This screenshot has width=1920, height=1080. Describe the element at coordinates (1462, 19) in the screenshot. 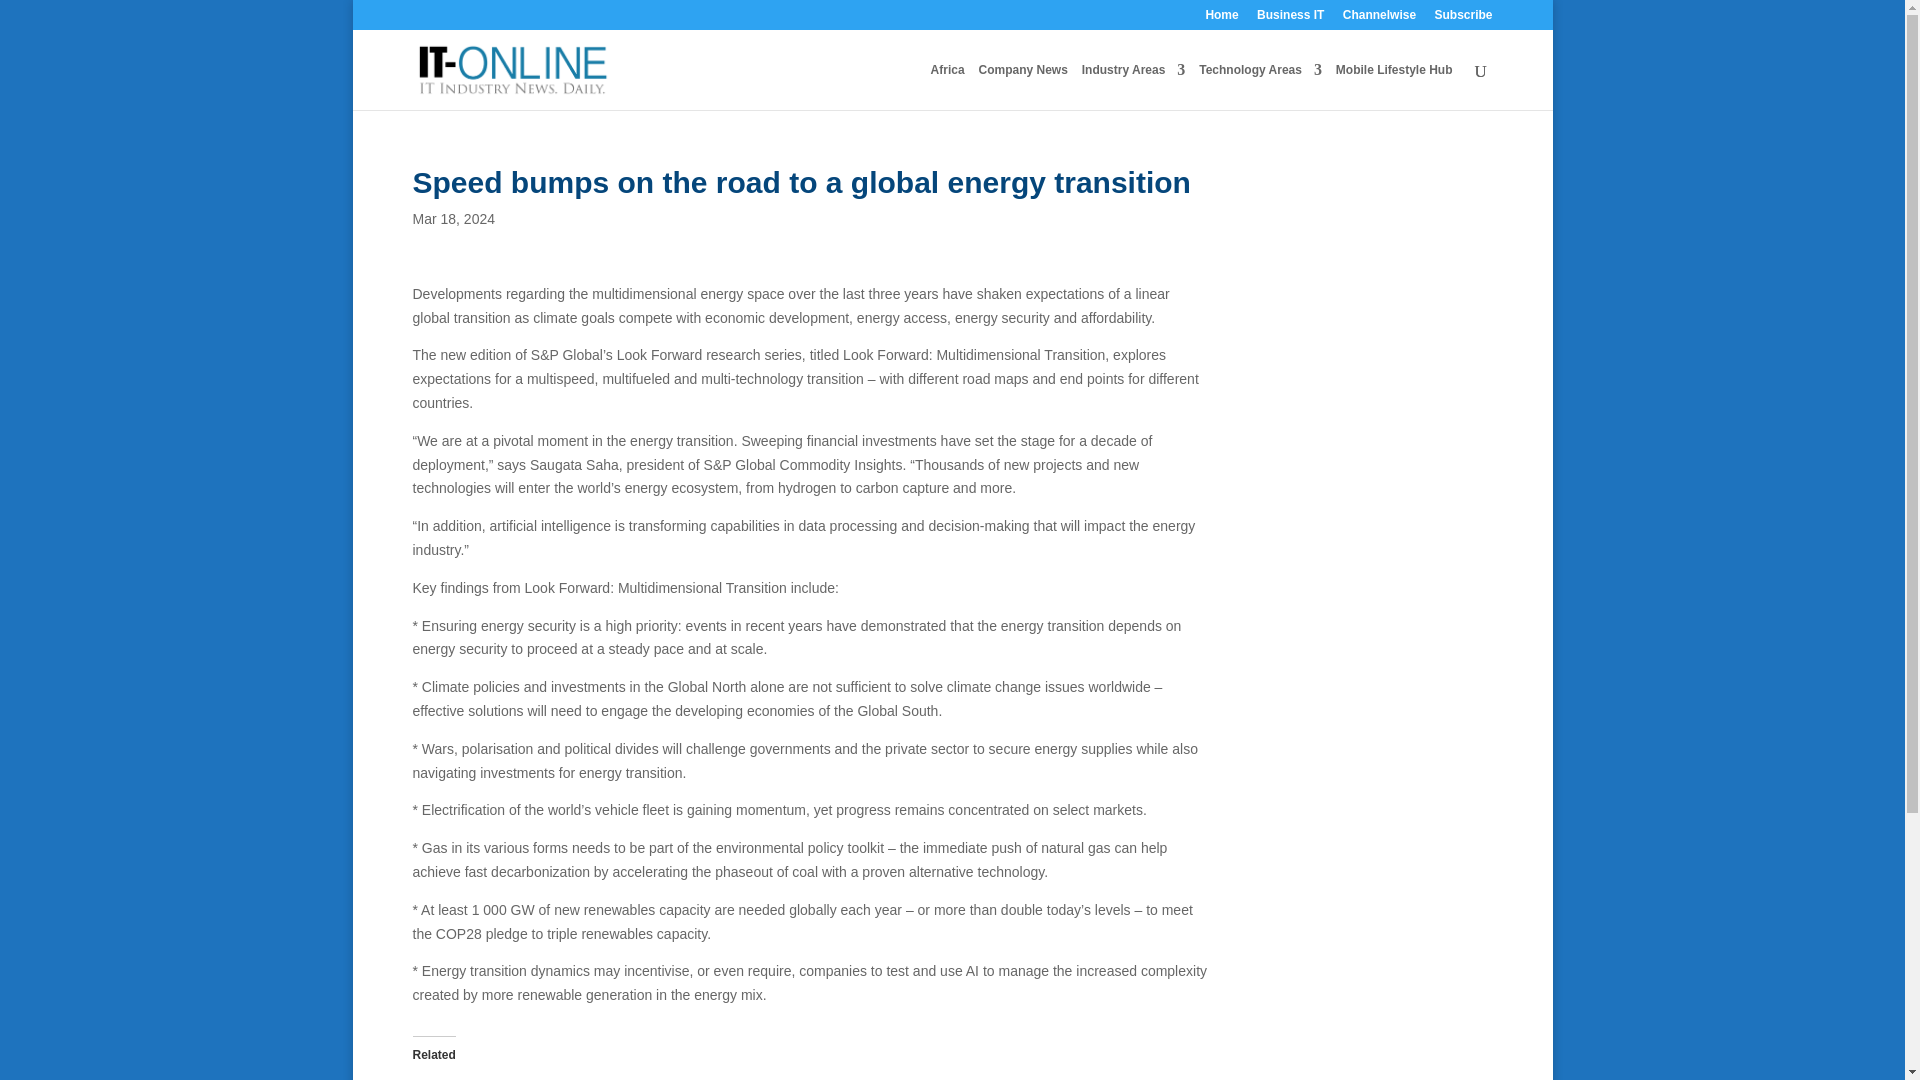

I see `Subscribe` at that location.